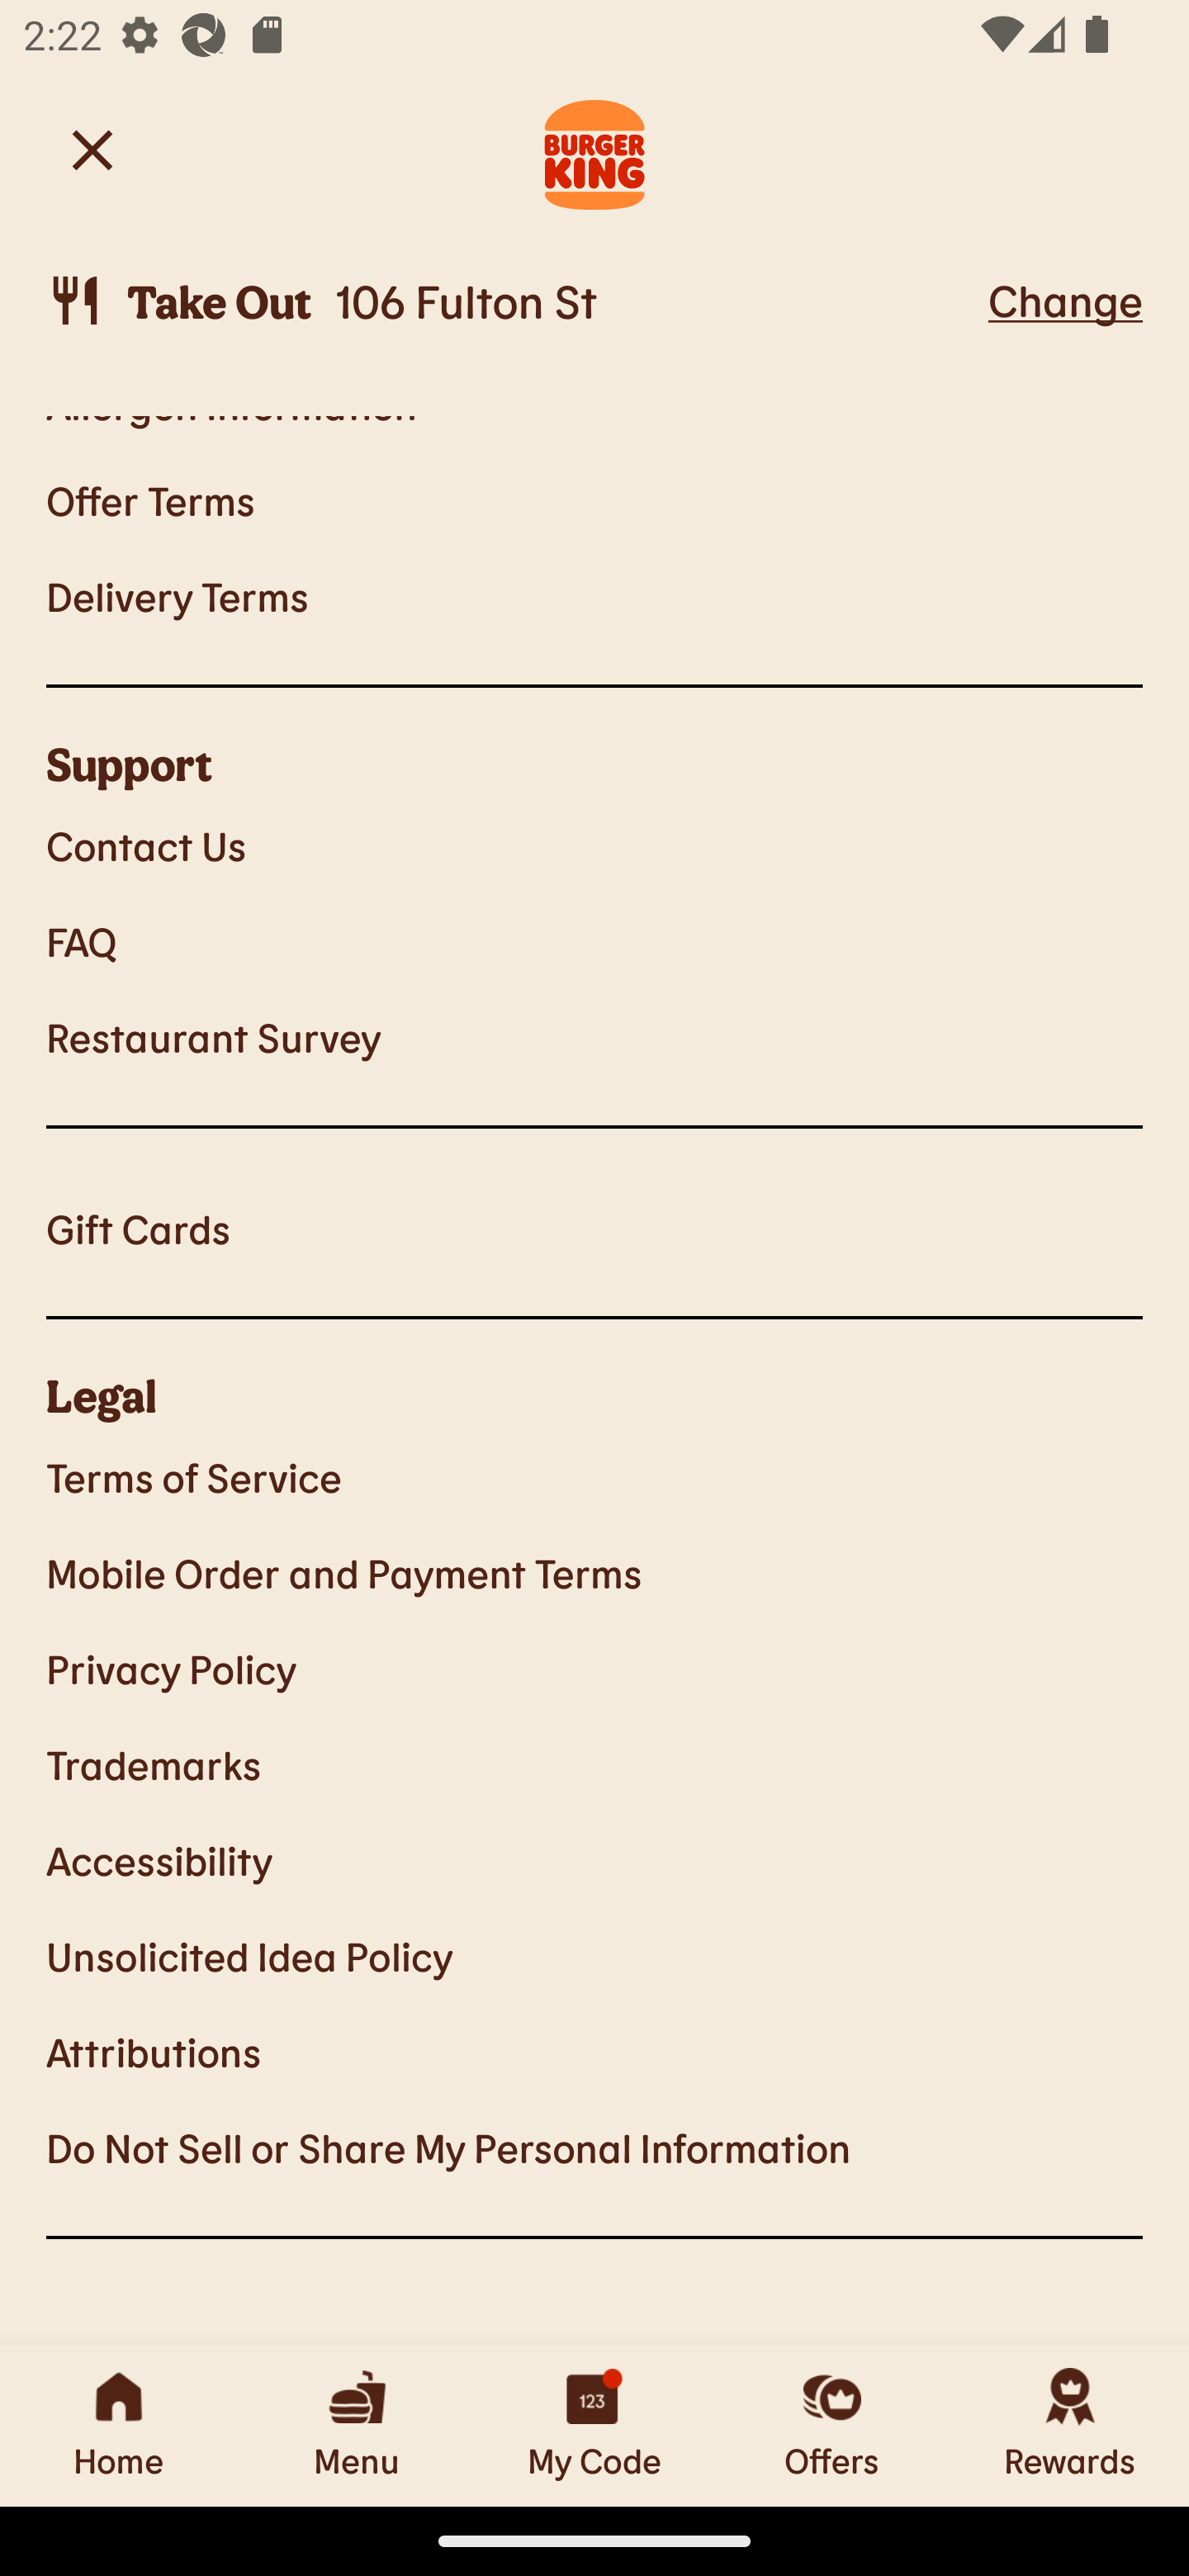 The width and height of the screenshot is (1189, 2576). Describe the element at coordinates (594, 1955) in the screenshot. I see `Unsolicited Idea Policy ` at that location.